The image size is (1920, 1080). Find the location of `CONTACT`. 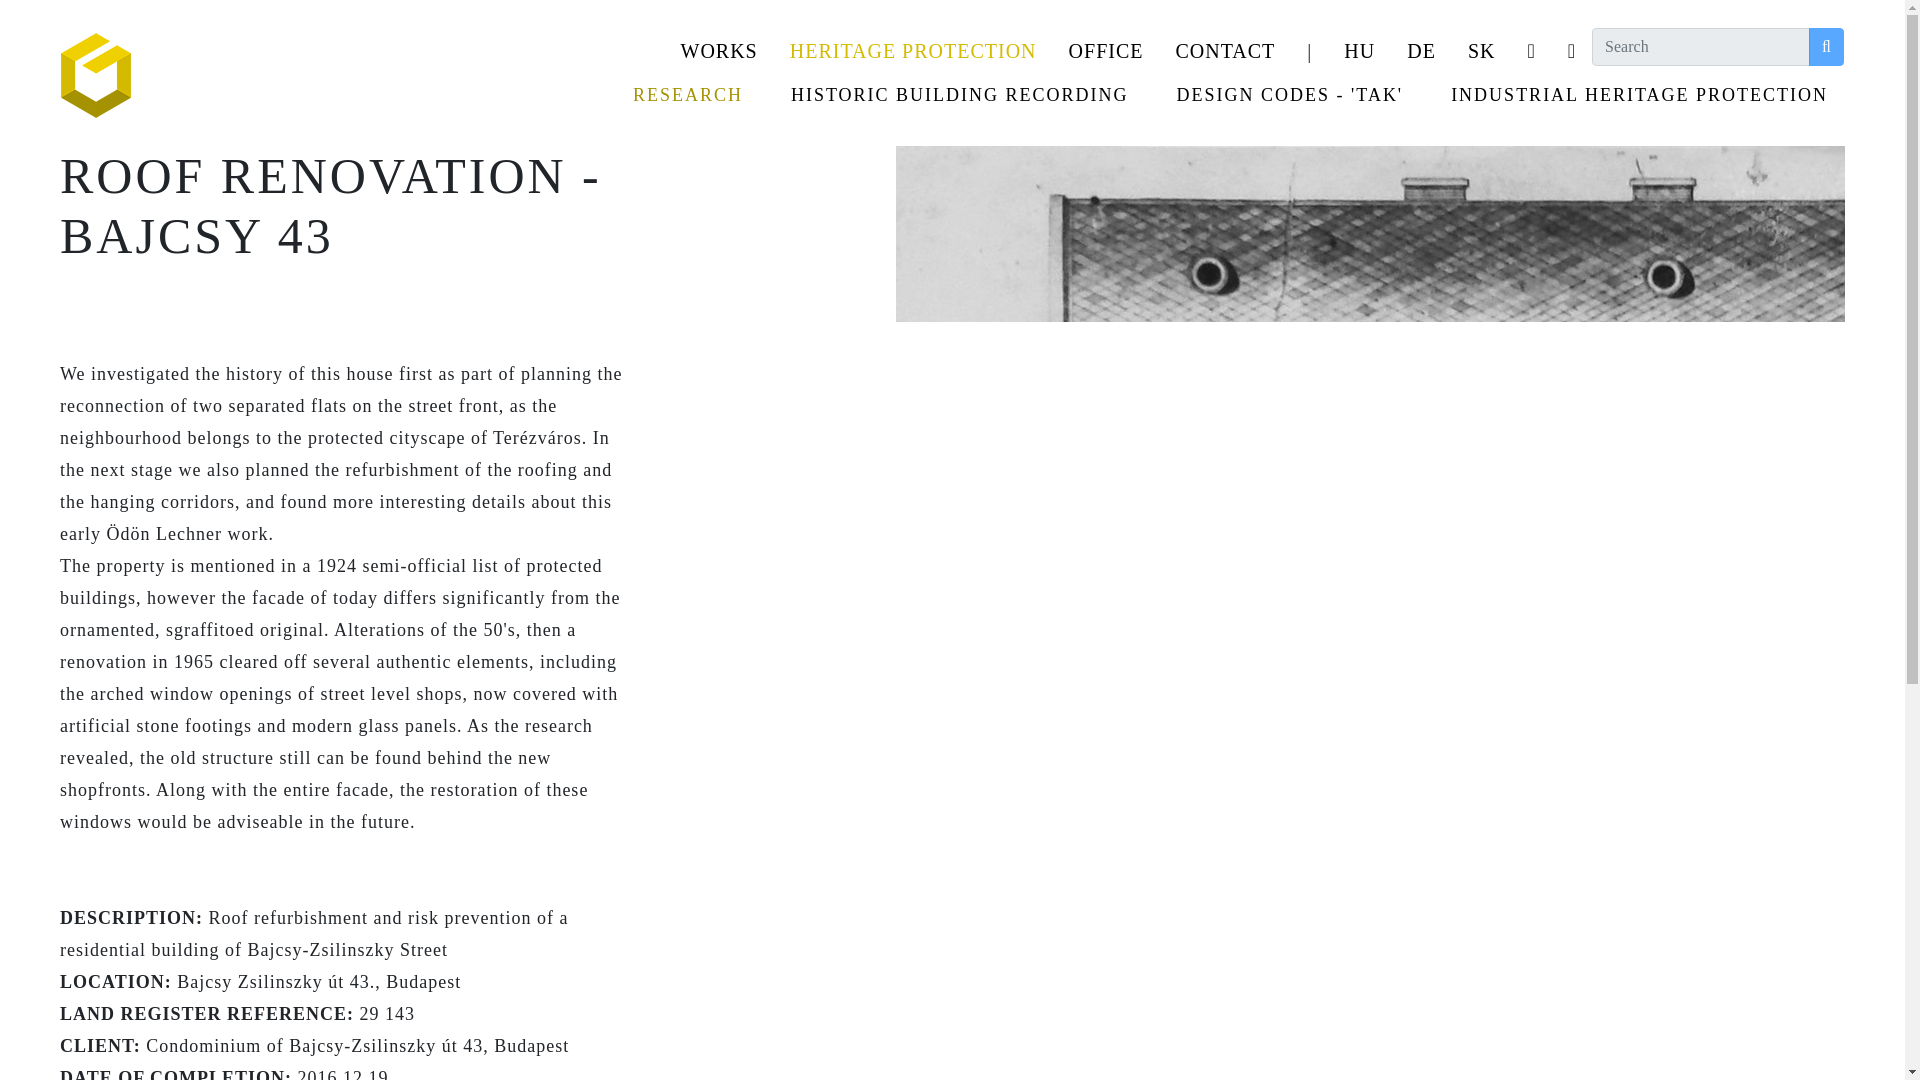

CONTACT is located at coordinates (1224, 51).